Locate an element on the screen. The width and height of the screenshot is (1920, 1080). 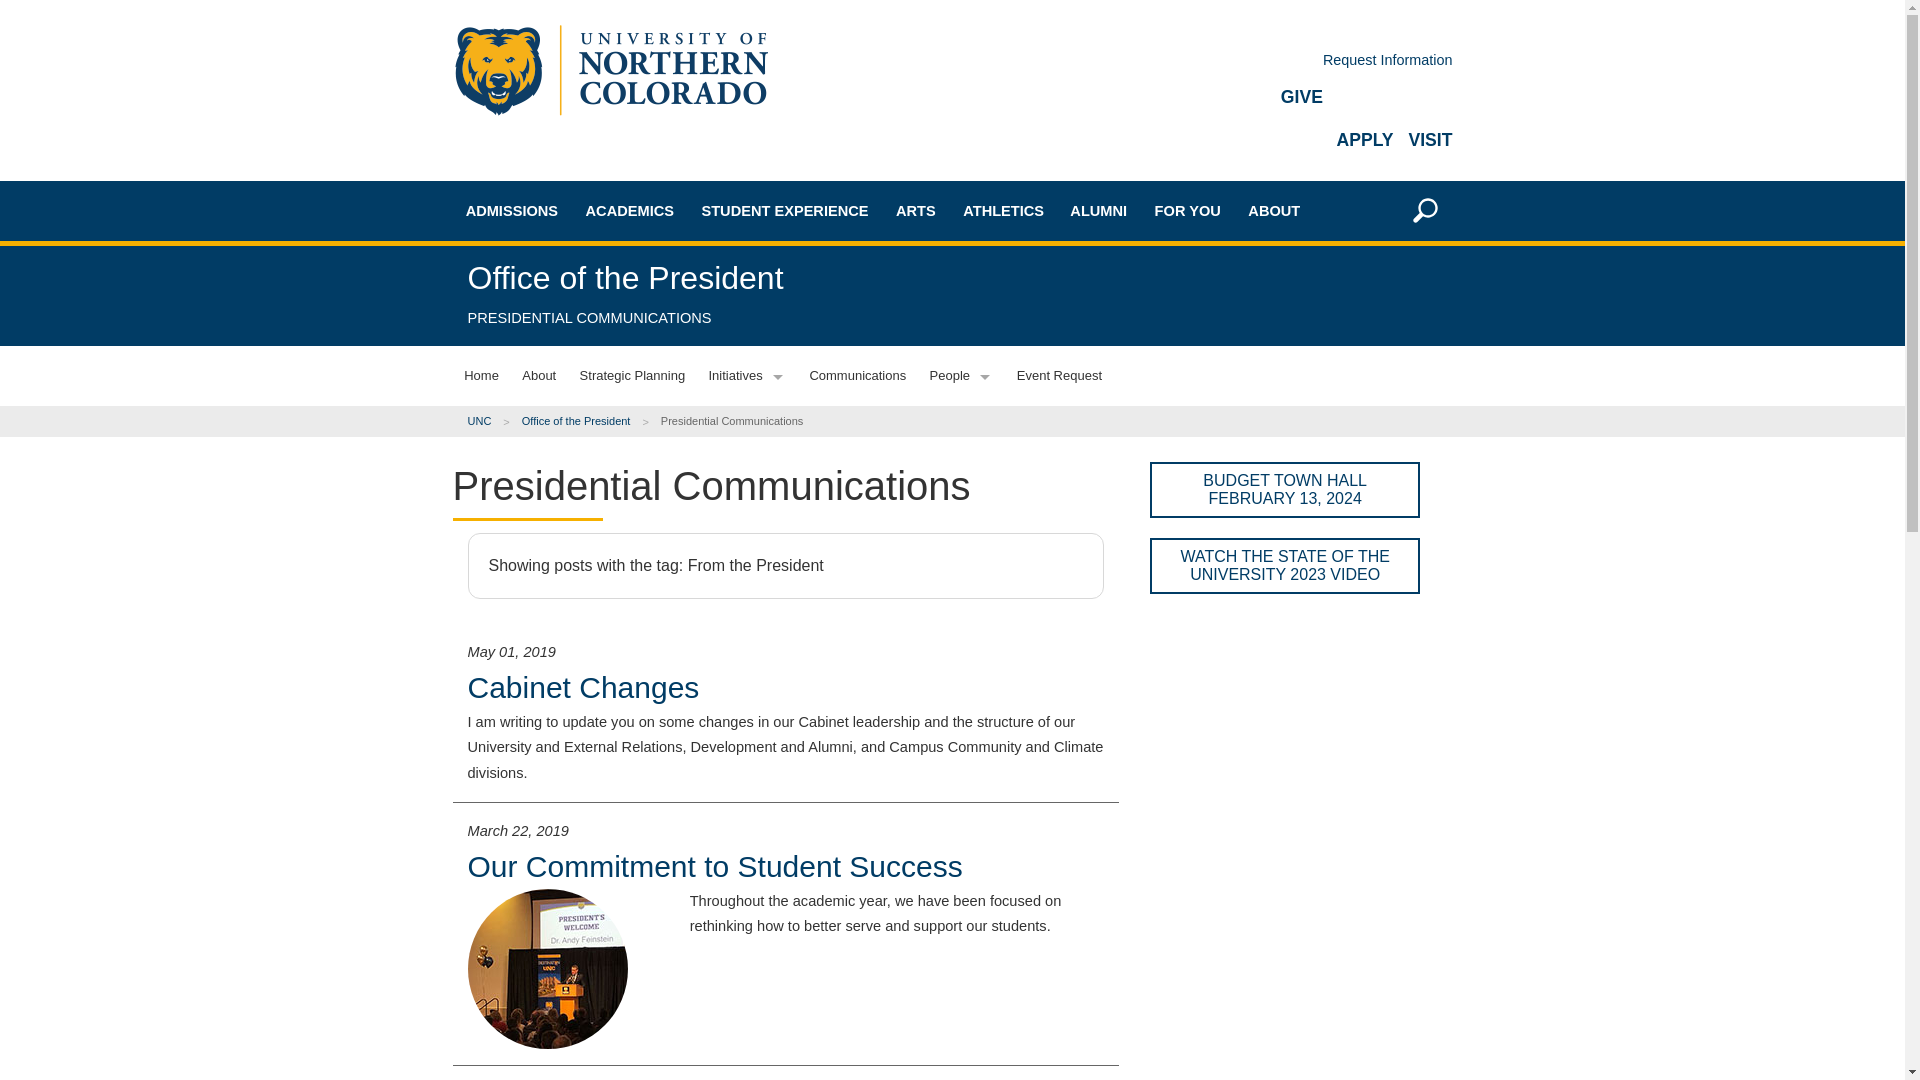
Virtual Tour is located at coordinates (552, 636).